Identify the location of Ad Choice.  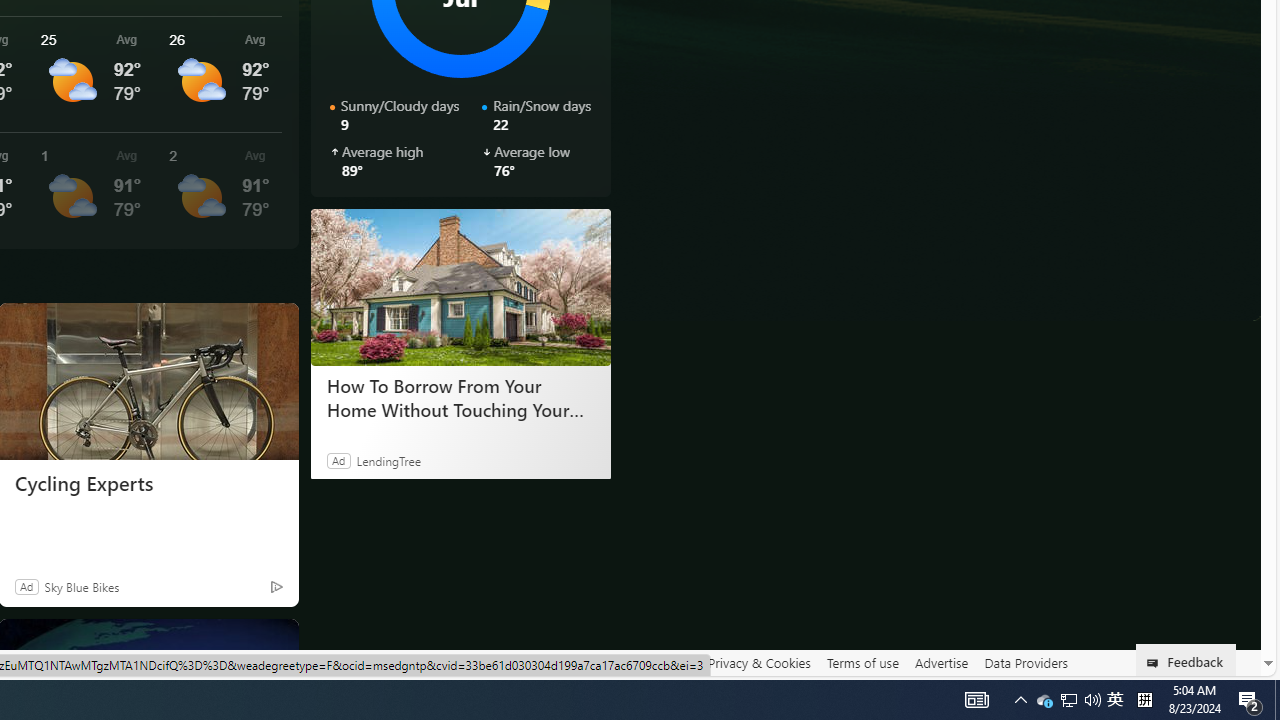
(276, 586).